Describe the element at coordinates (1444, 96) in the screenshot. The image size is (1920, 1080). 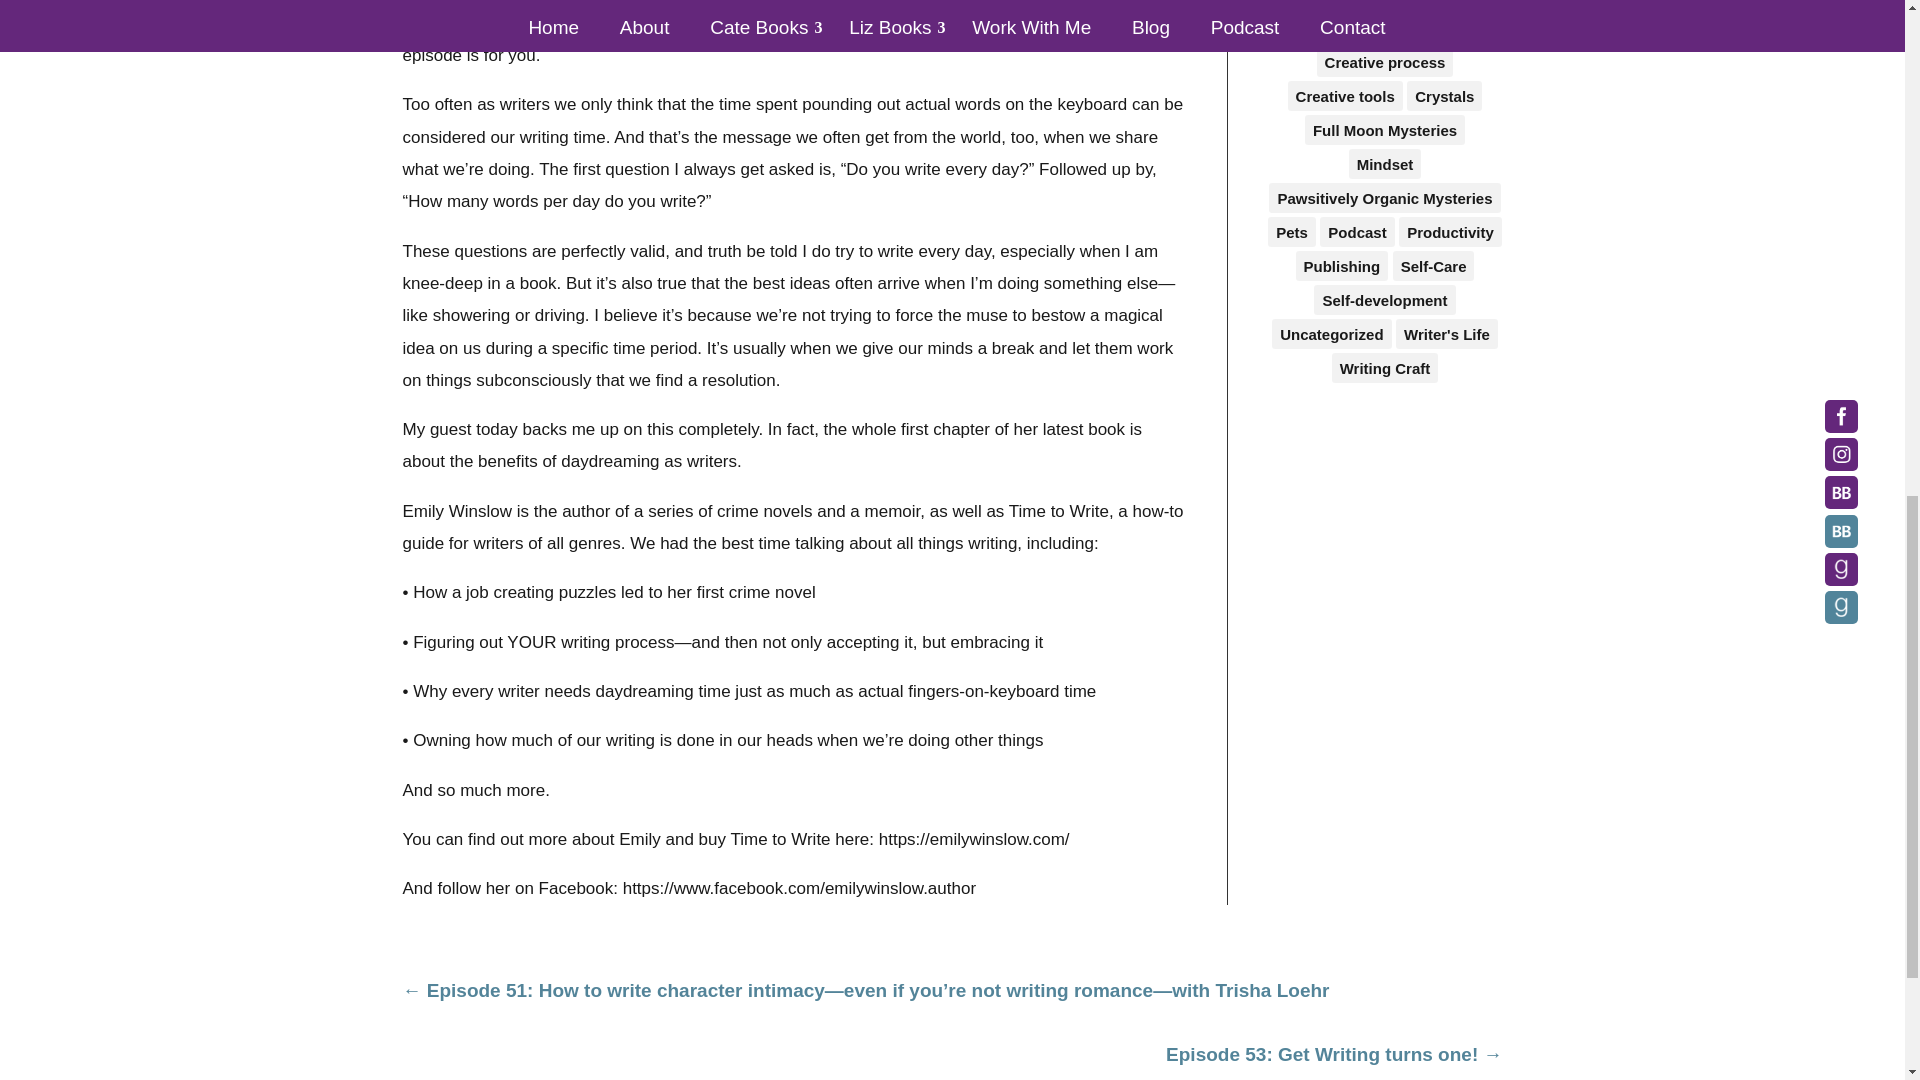
I see `Crystals` at that location.